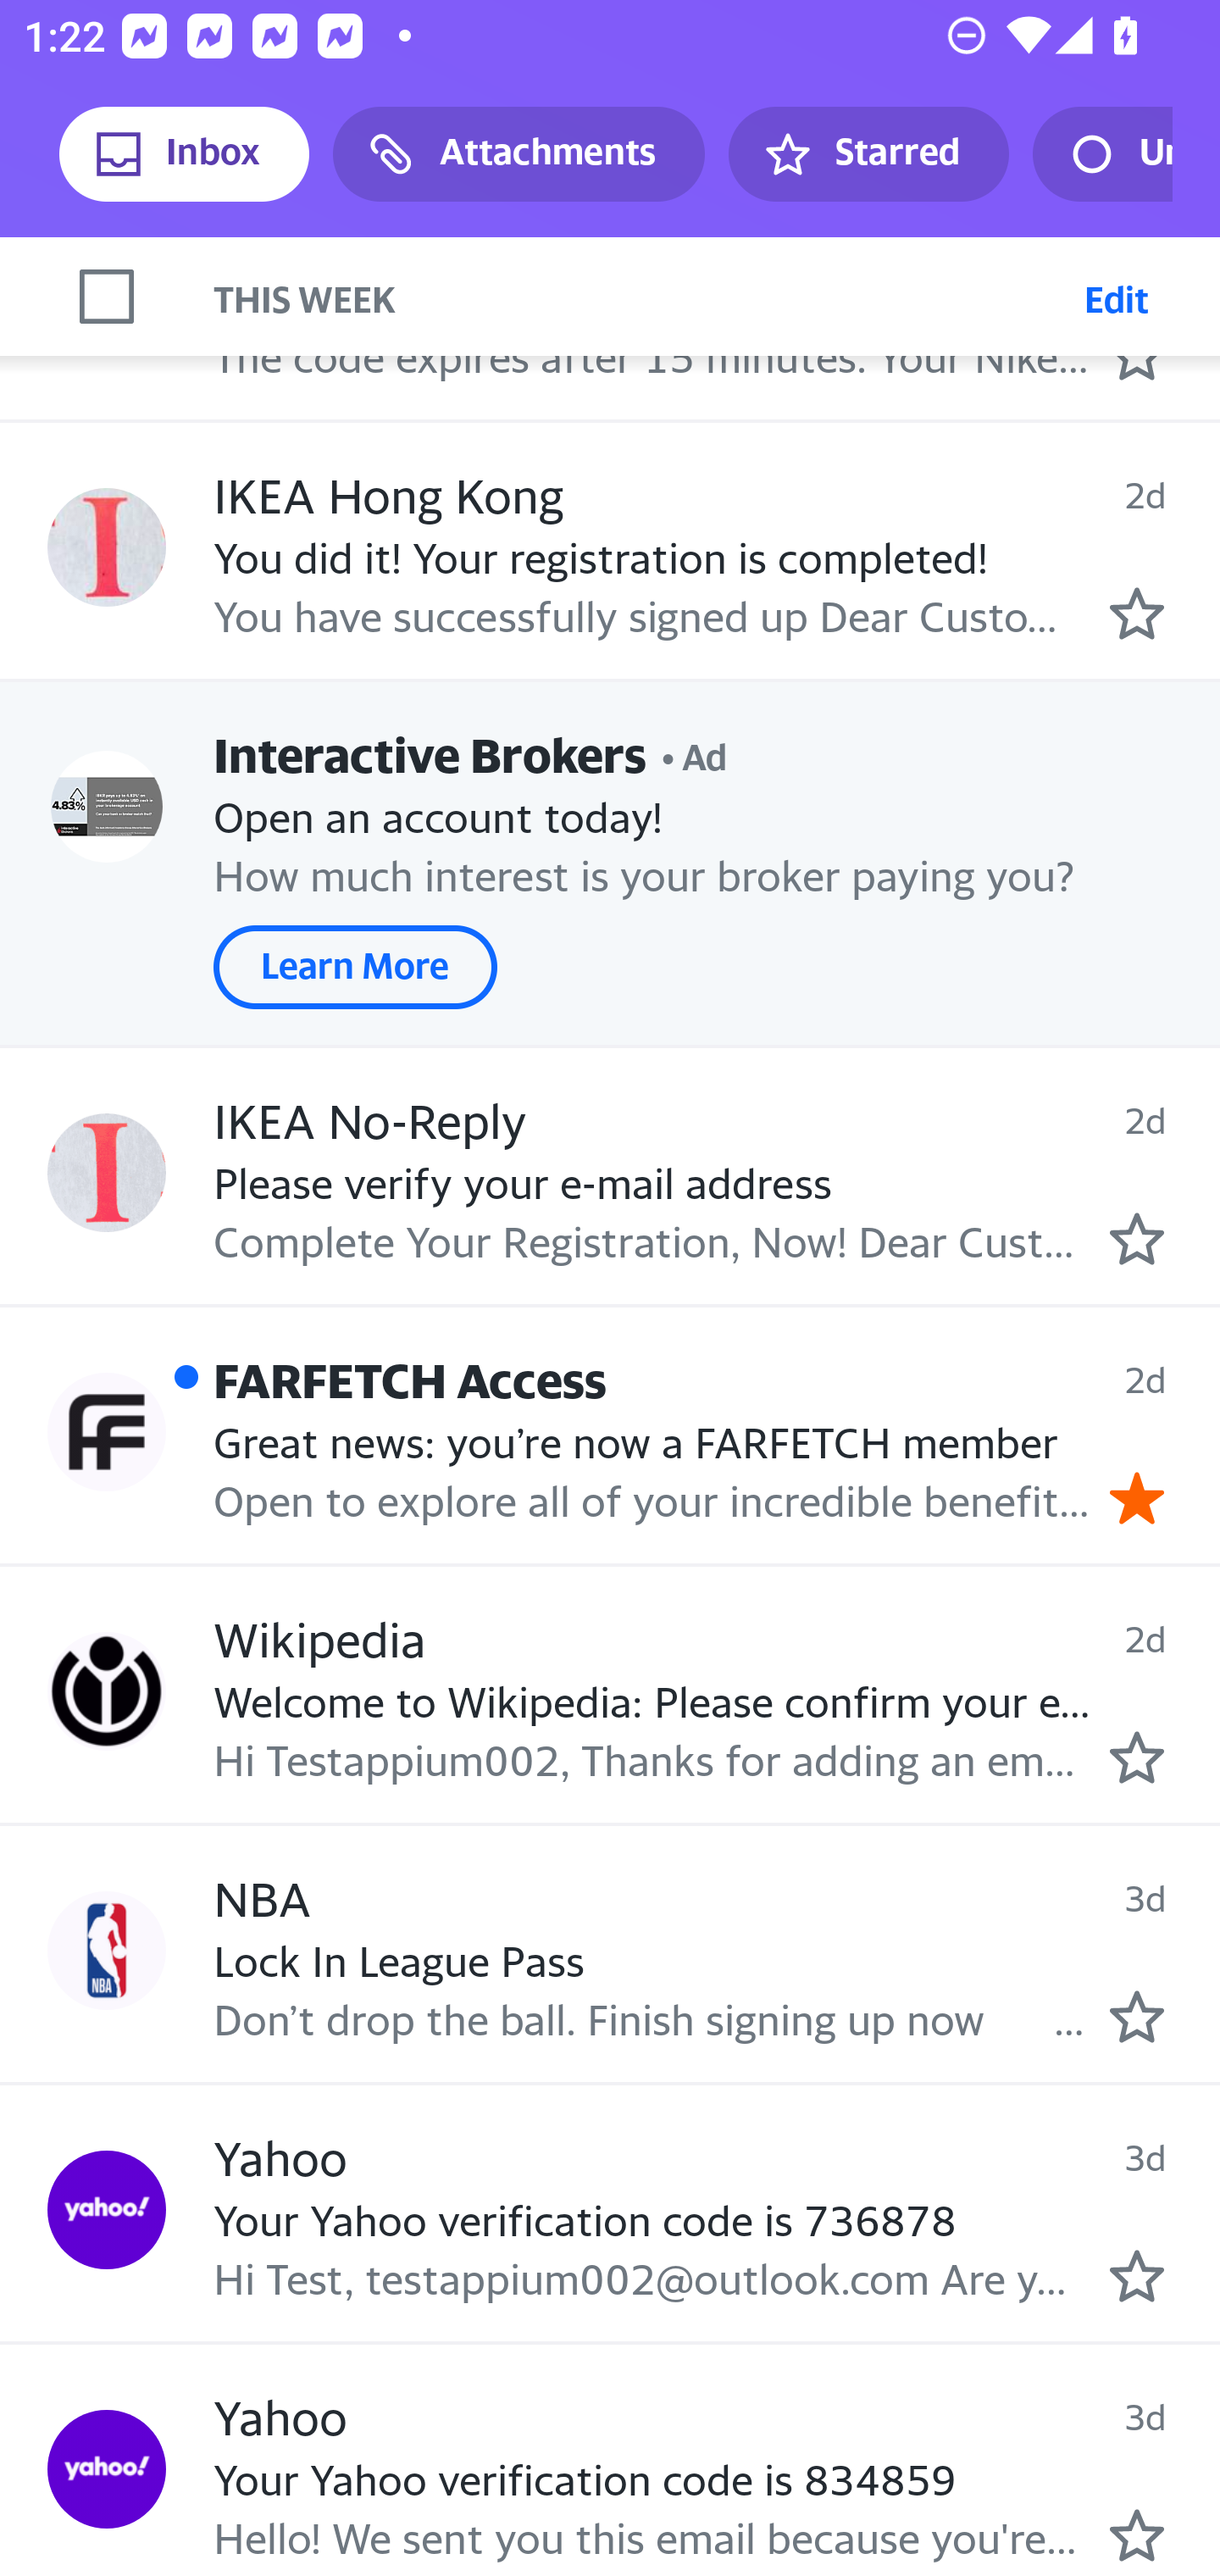  What do you see at coordinates (107, 1432) in the screenshot?
I see `Profile
FARFETCH Access` at bounding box center [107, 1432].